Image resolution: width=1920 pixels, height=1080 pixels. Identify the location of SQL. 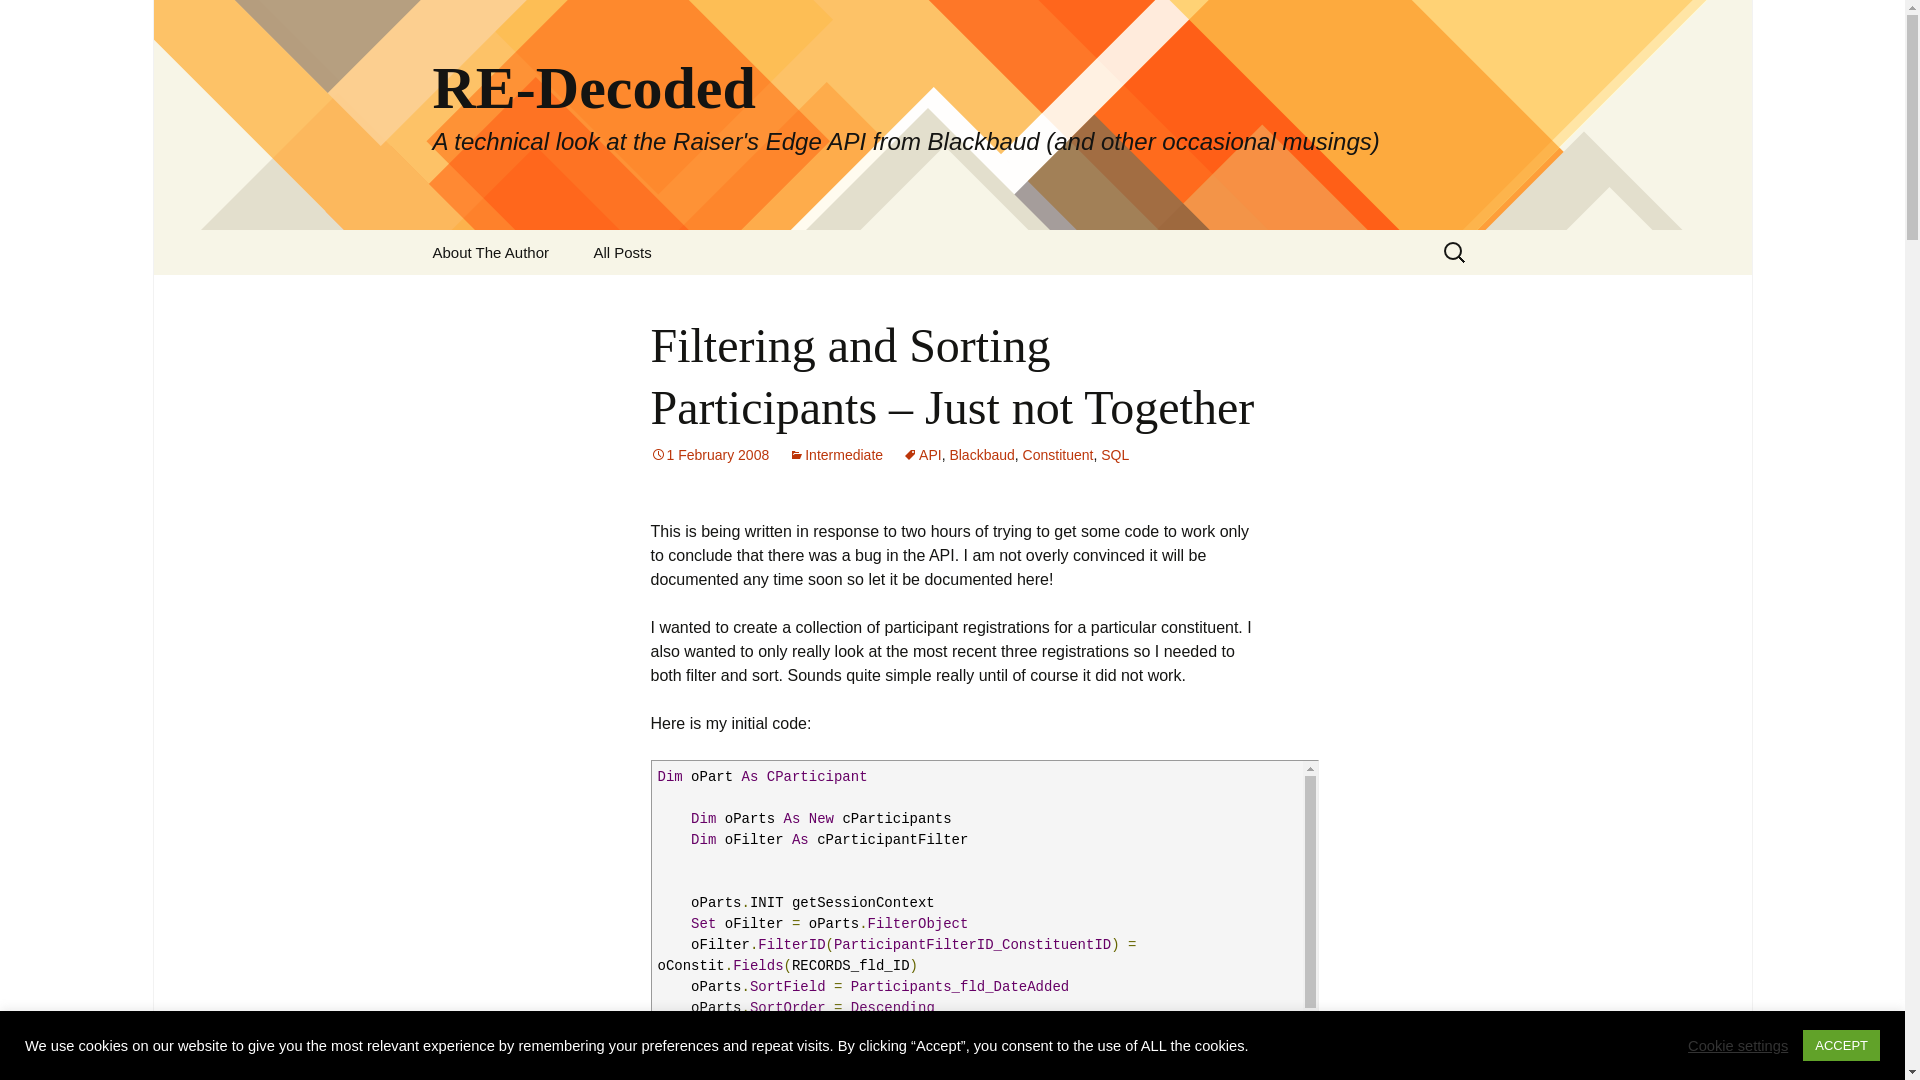
(1114, 455).